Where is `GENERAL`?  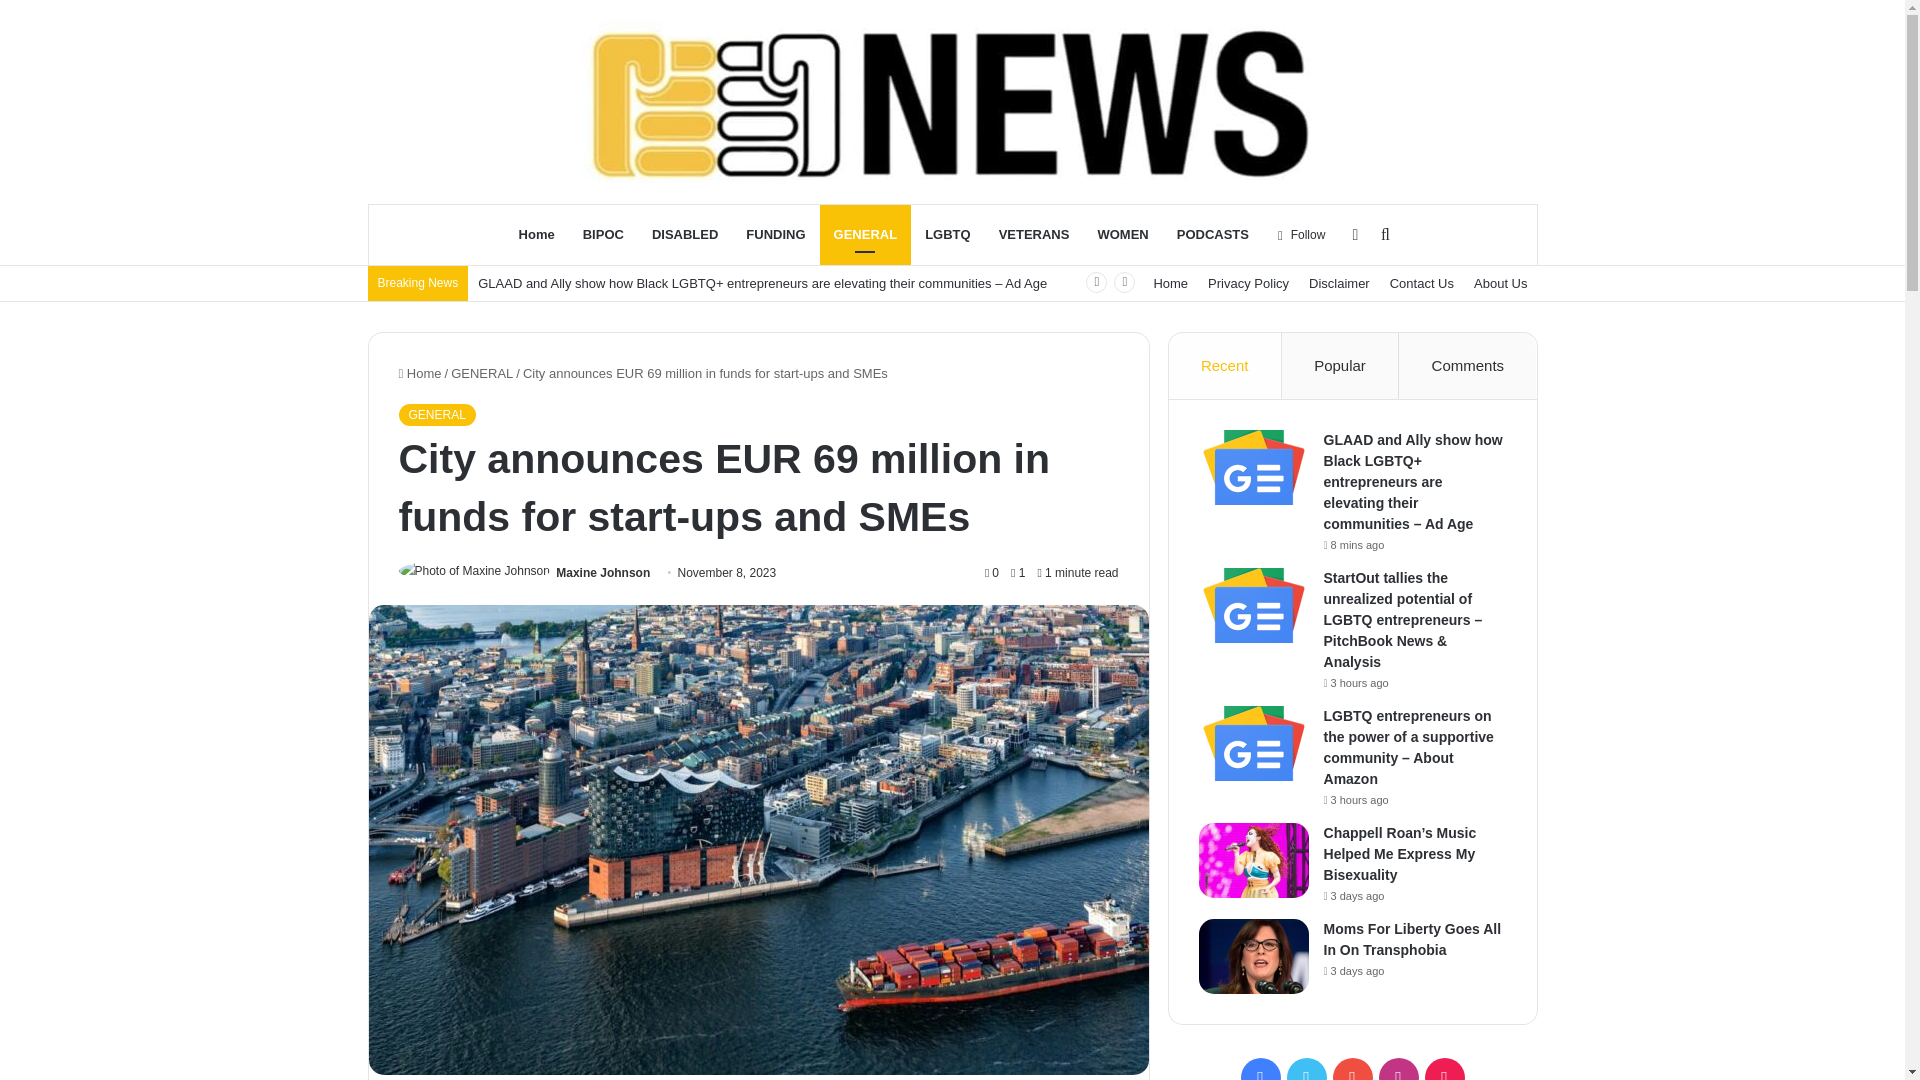 GENERAL is located at coordinates (866, 234).